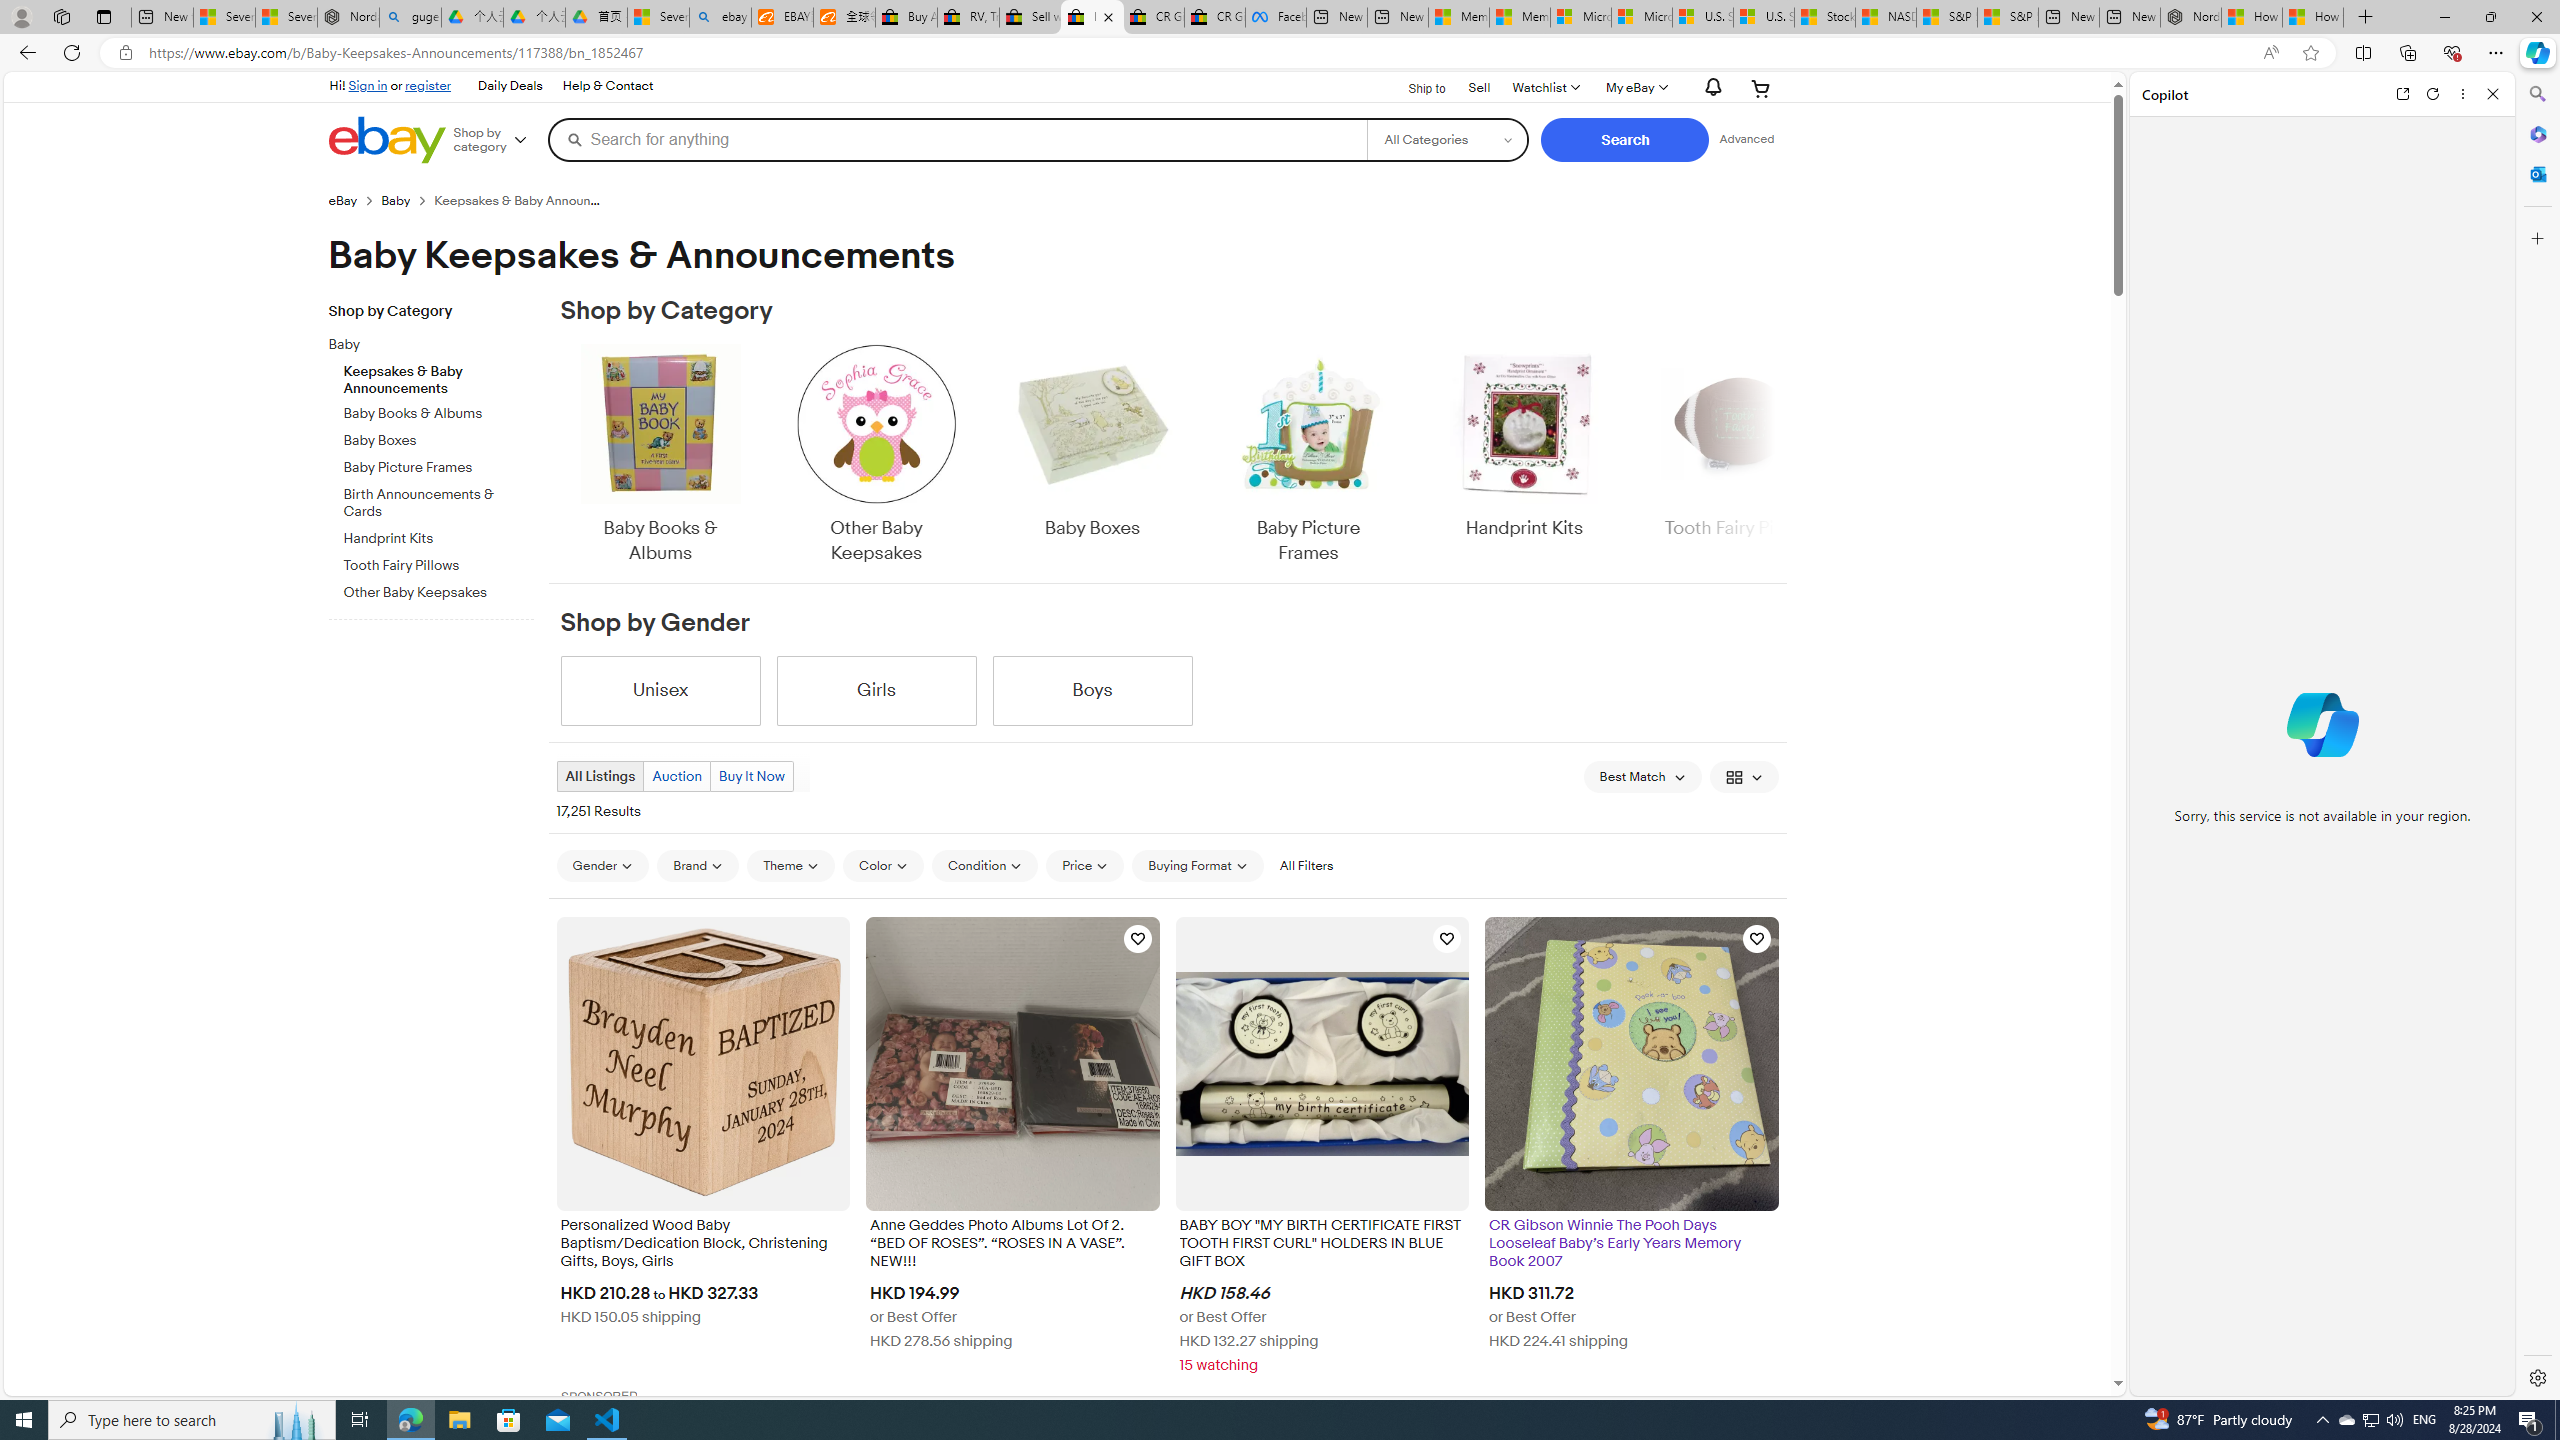 The image size is (2560, 1440). I want to click on Sort: Best Match, so click(1642, 776).